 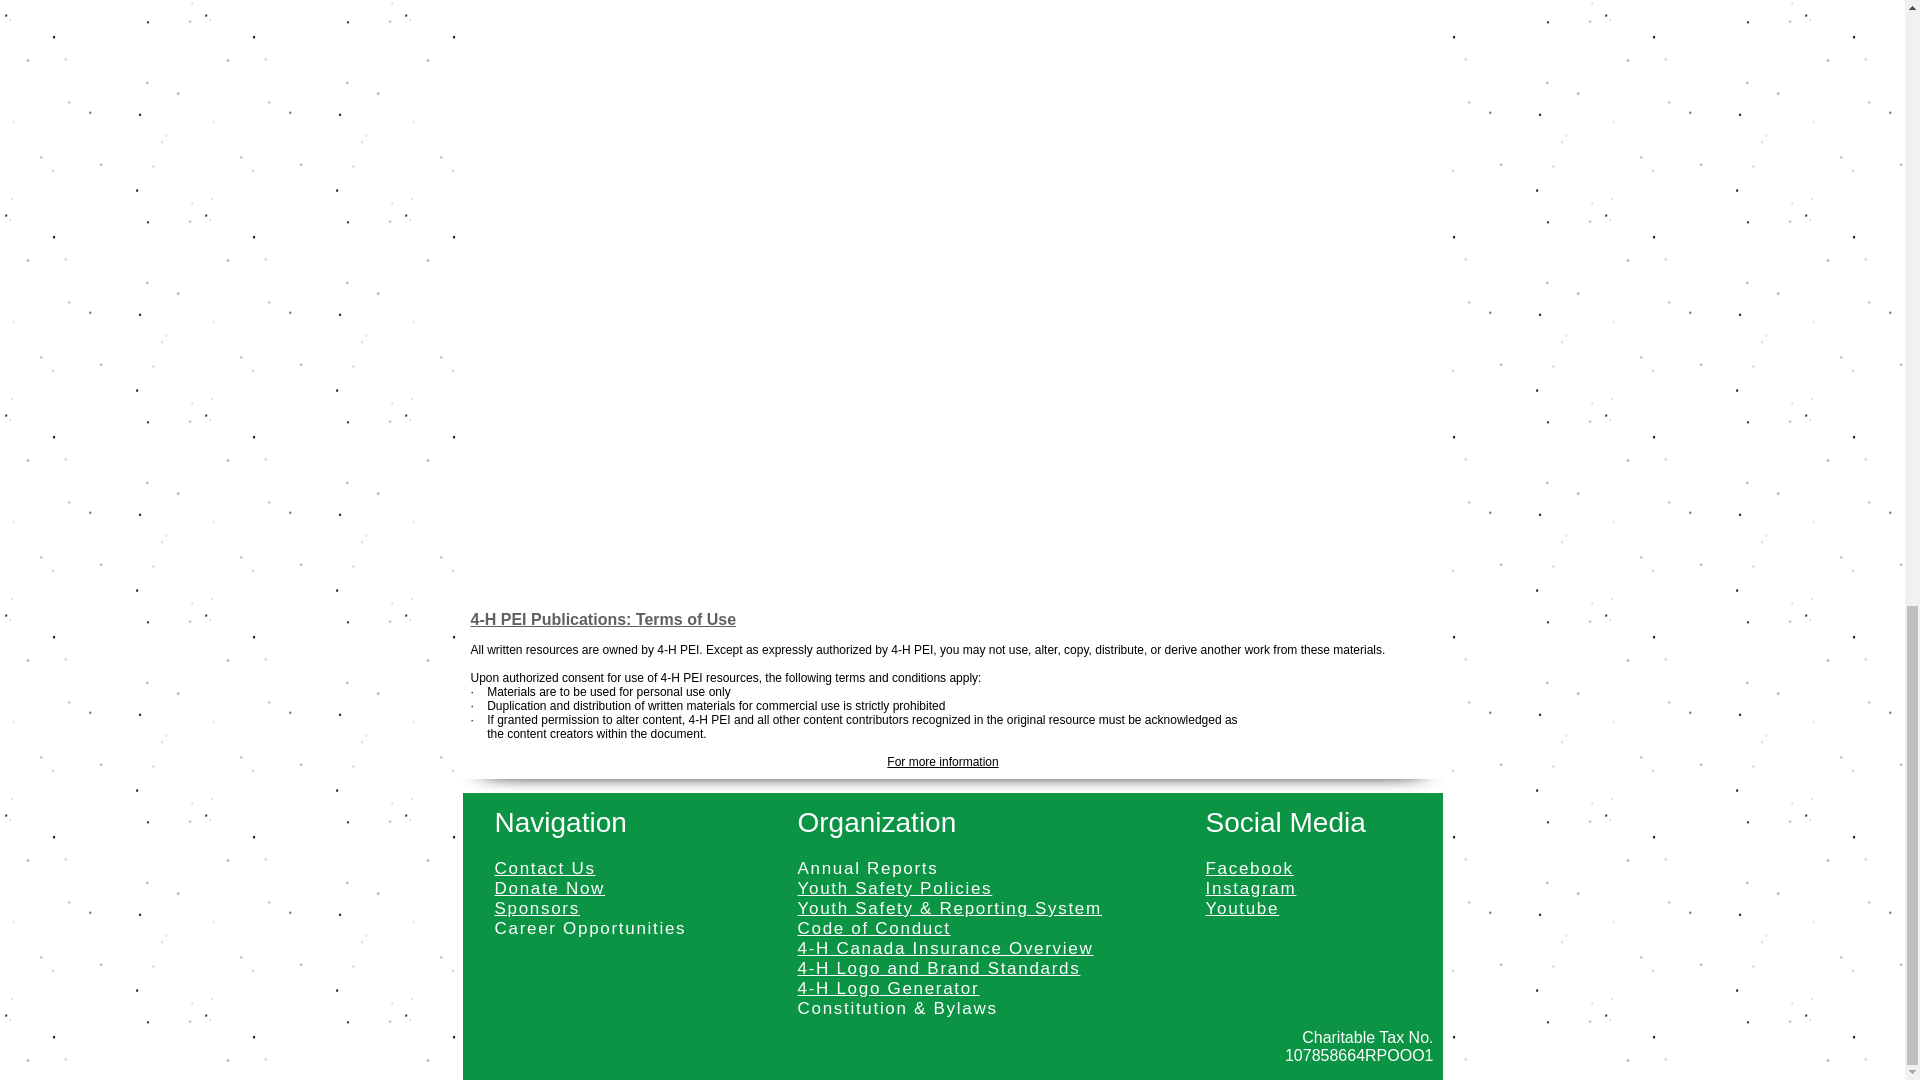 What do you see at coordinates (544, 868) in the screenshot?
I see `Contact Us` at bounding box center [544, 868].